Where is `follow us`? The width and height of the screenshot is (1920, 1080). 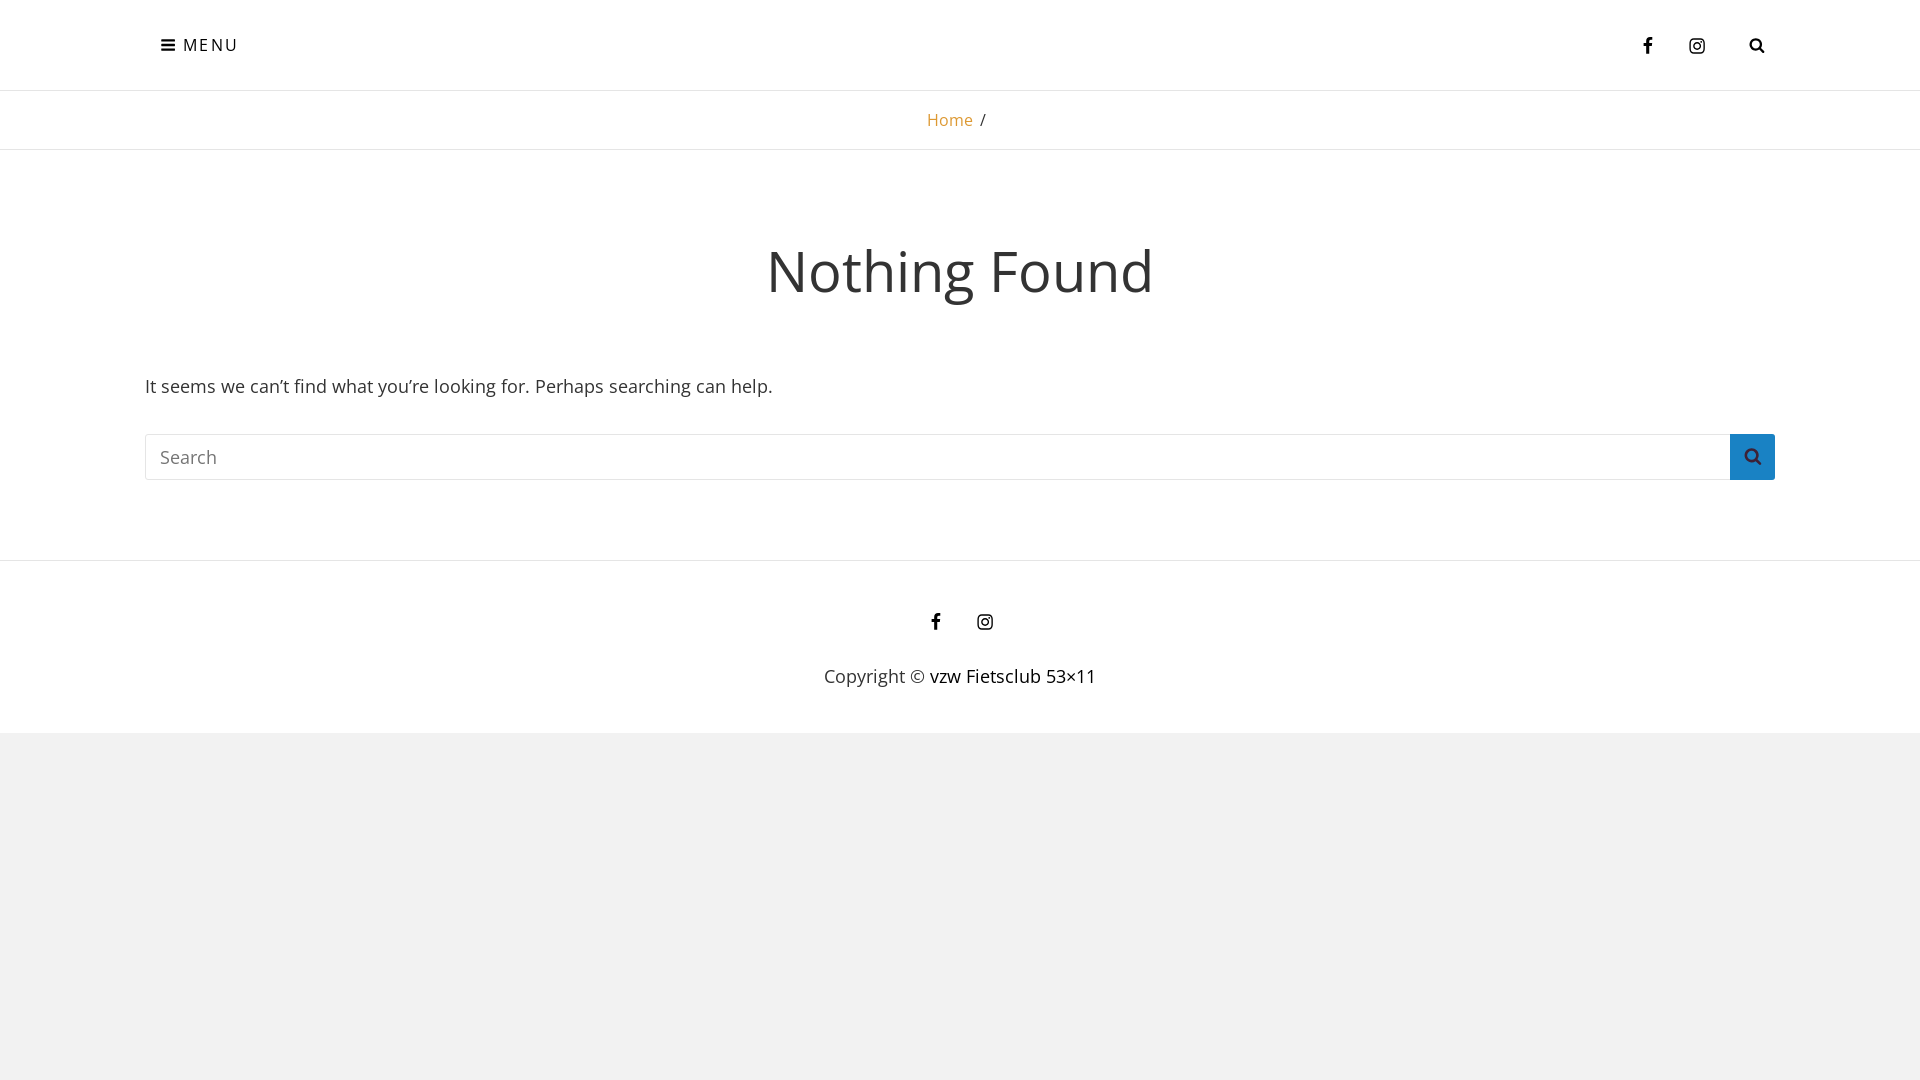 follow us is located at coordinates (984, 621).